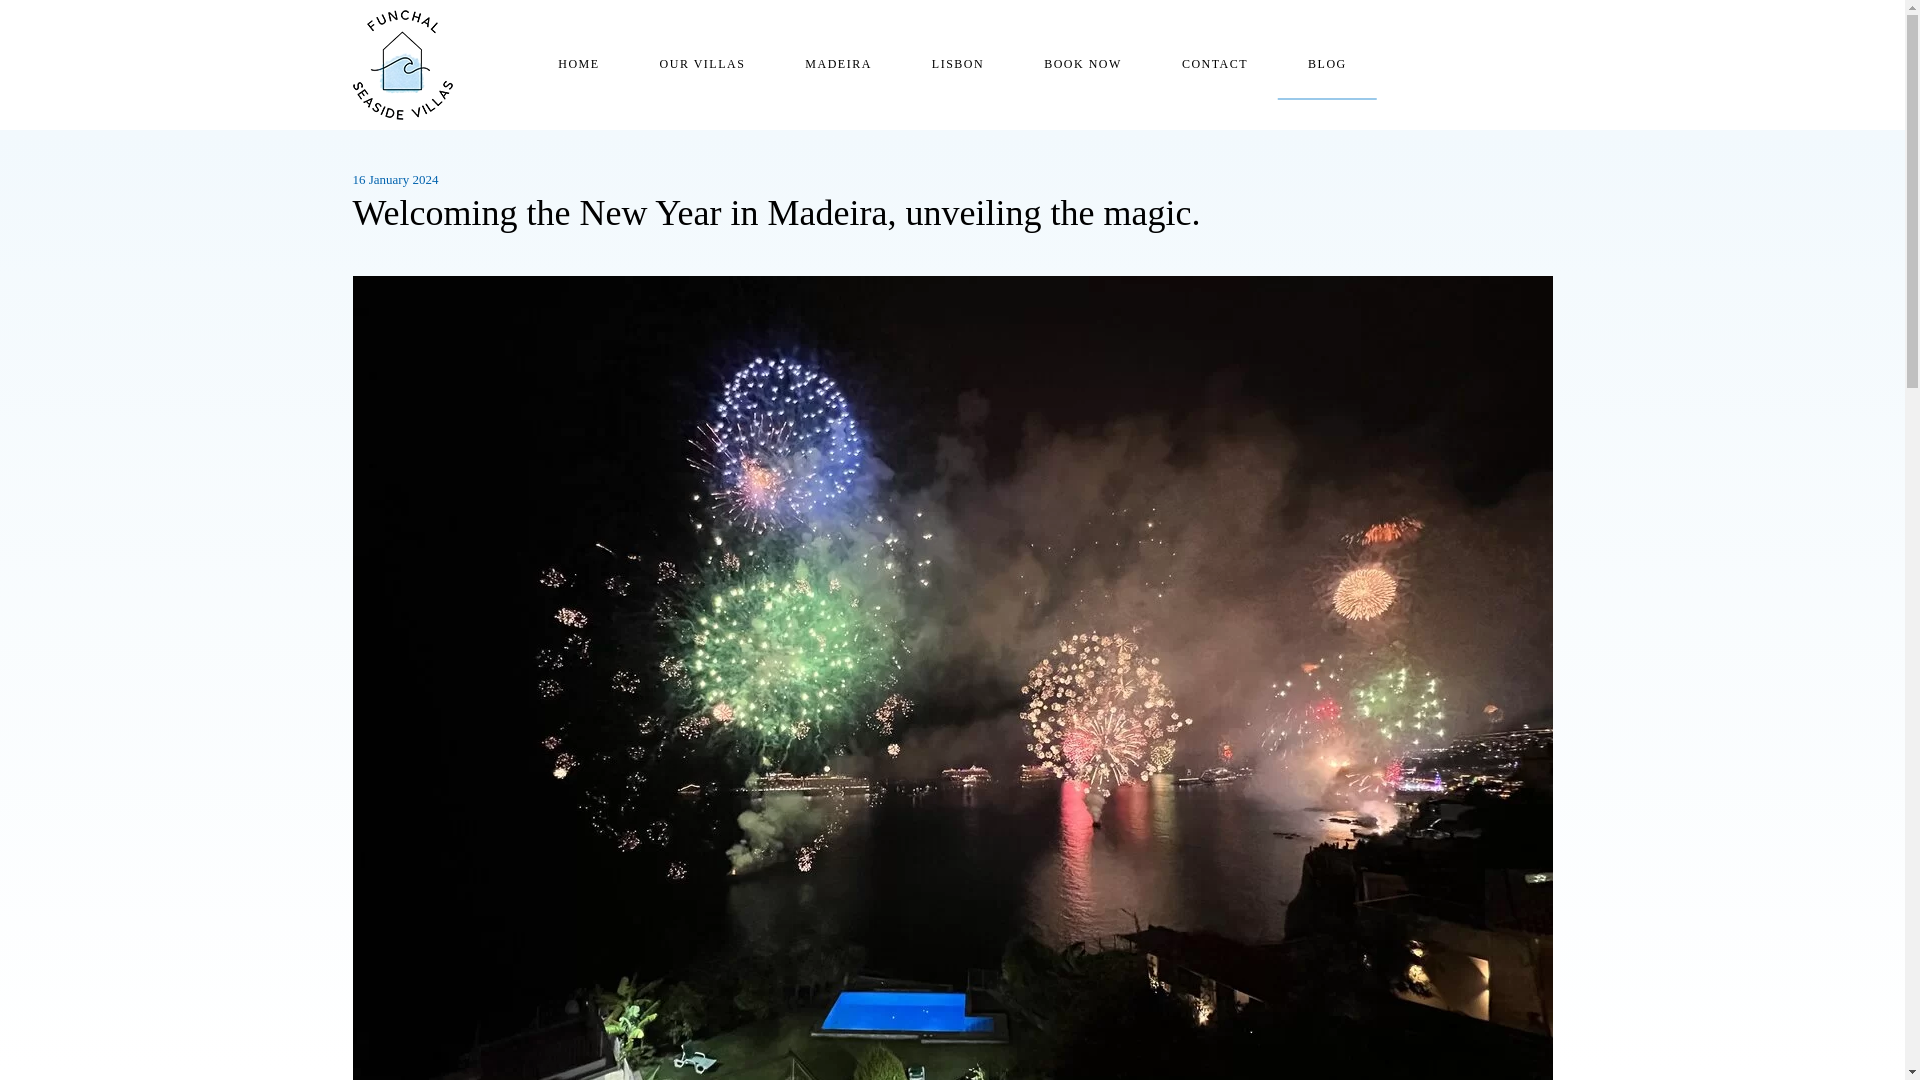 The width and height of the screenshot is (1920, 1080). I want to click on MADEIRA, so click(838, 65).